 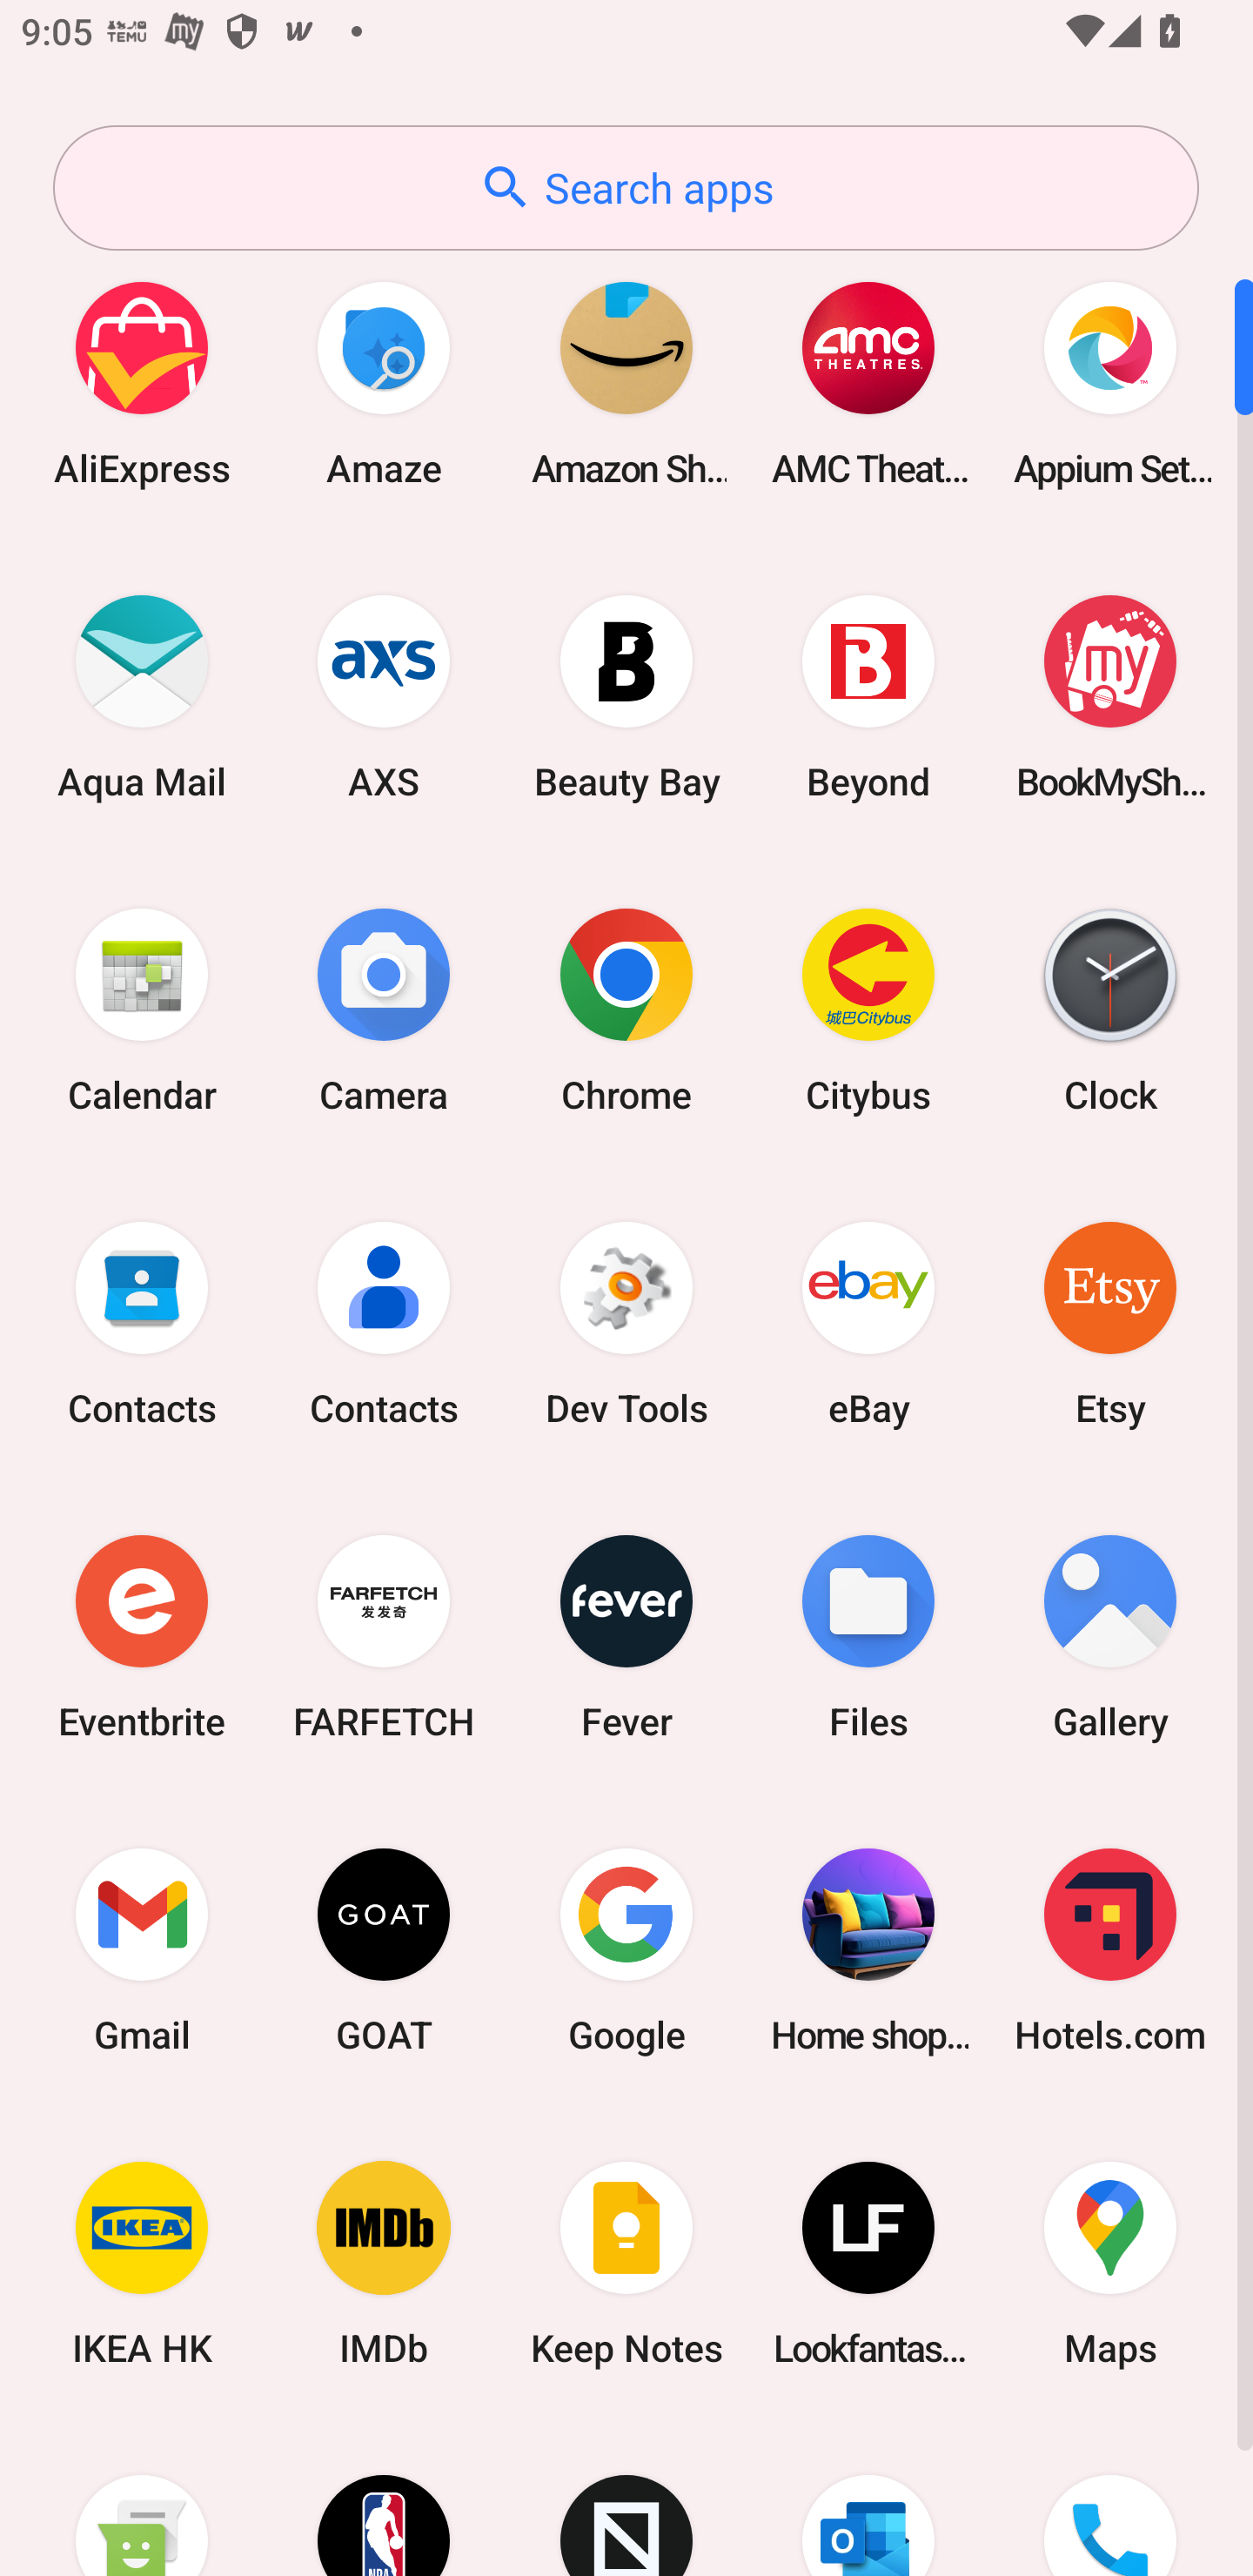 What do you see at coordinates (384, 2264) in the screenshot?
I see `IMDb` at bounding box center [384, 2264].